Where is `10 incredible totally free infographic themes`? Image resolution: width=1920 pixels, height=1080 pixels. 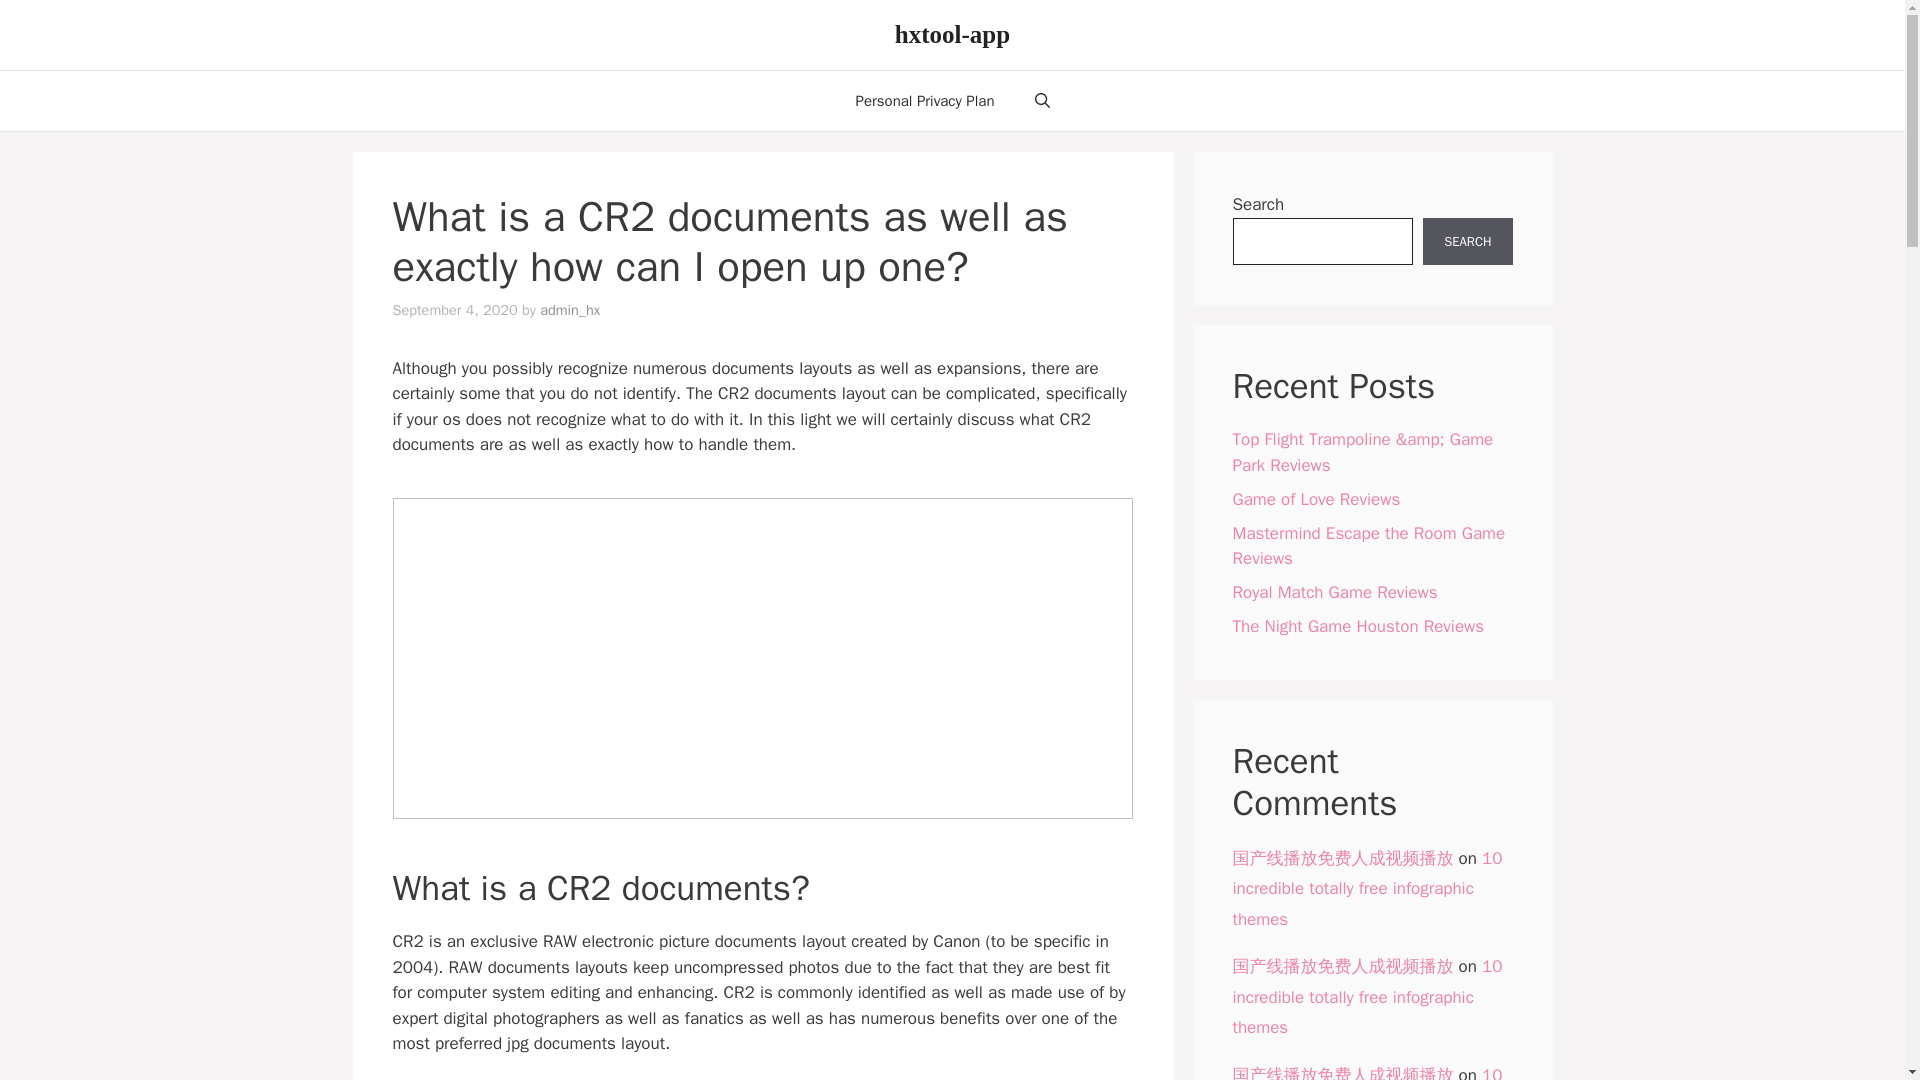 10 incredible totally free infographic themes is located at coordinates (1366, 996).